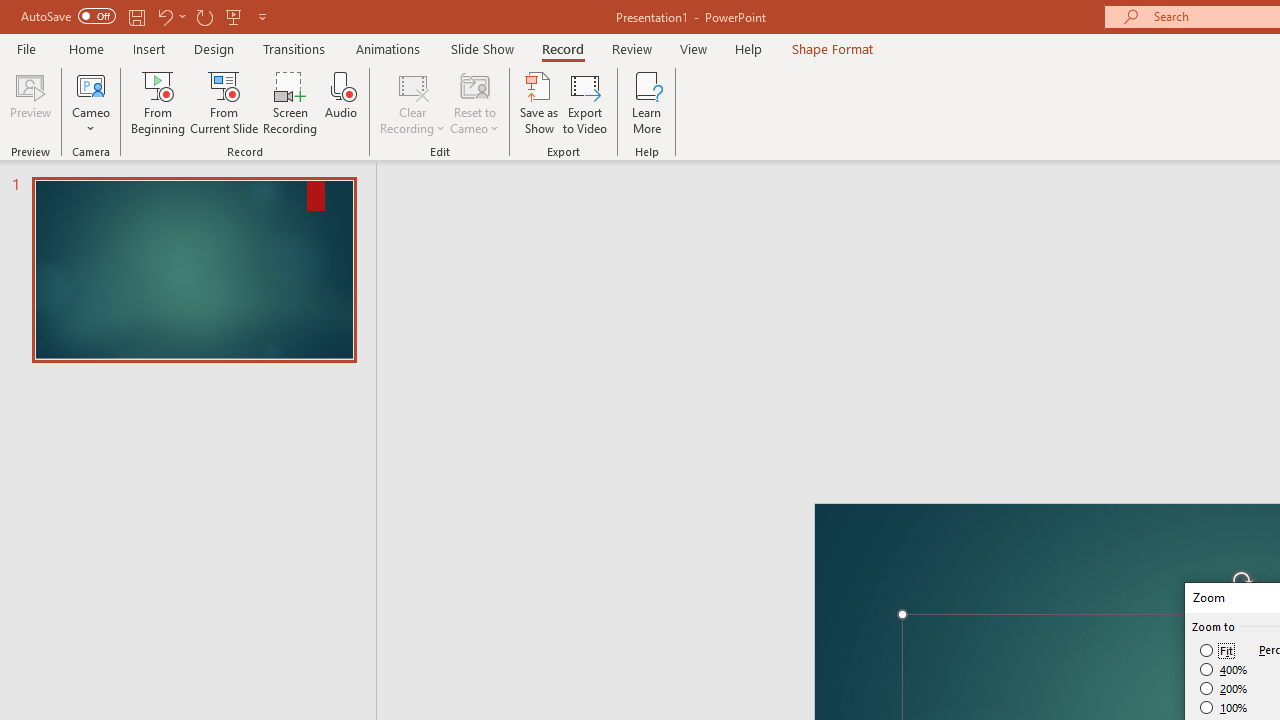  I want to click on Shape Format, so click(832, 48).